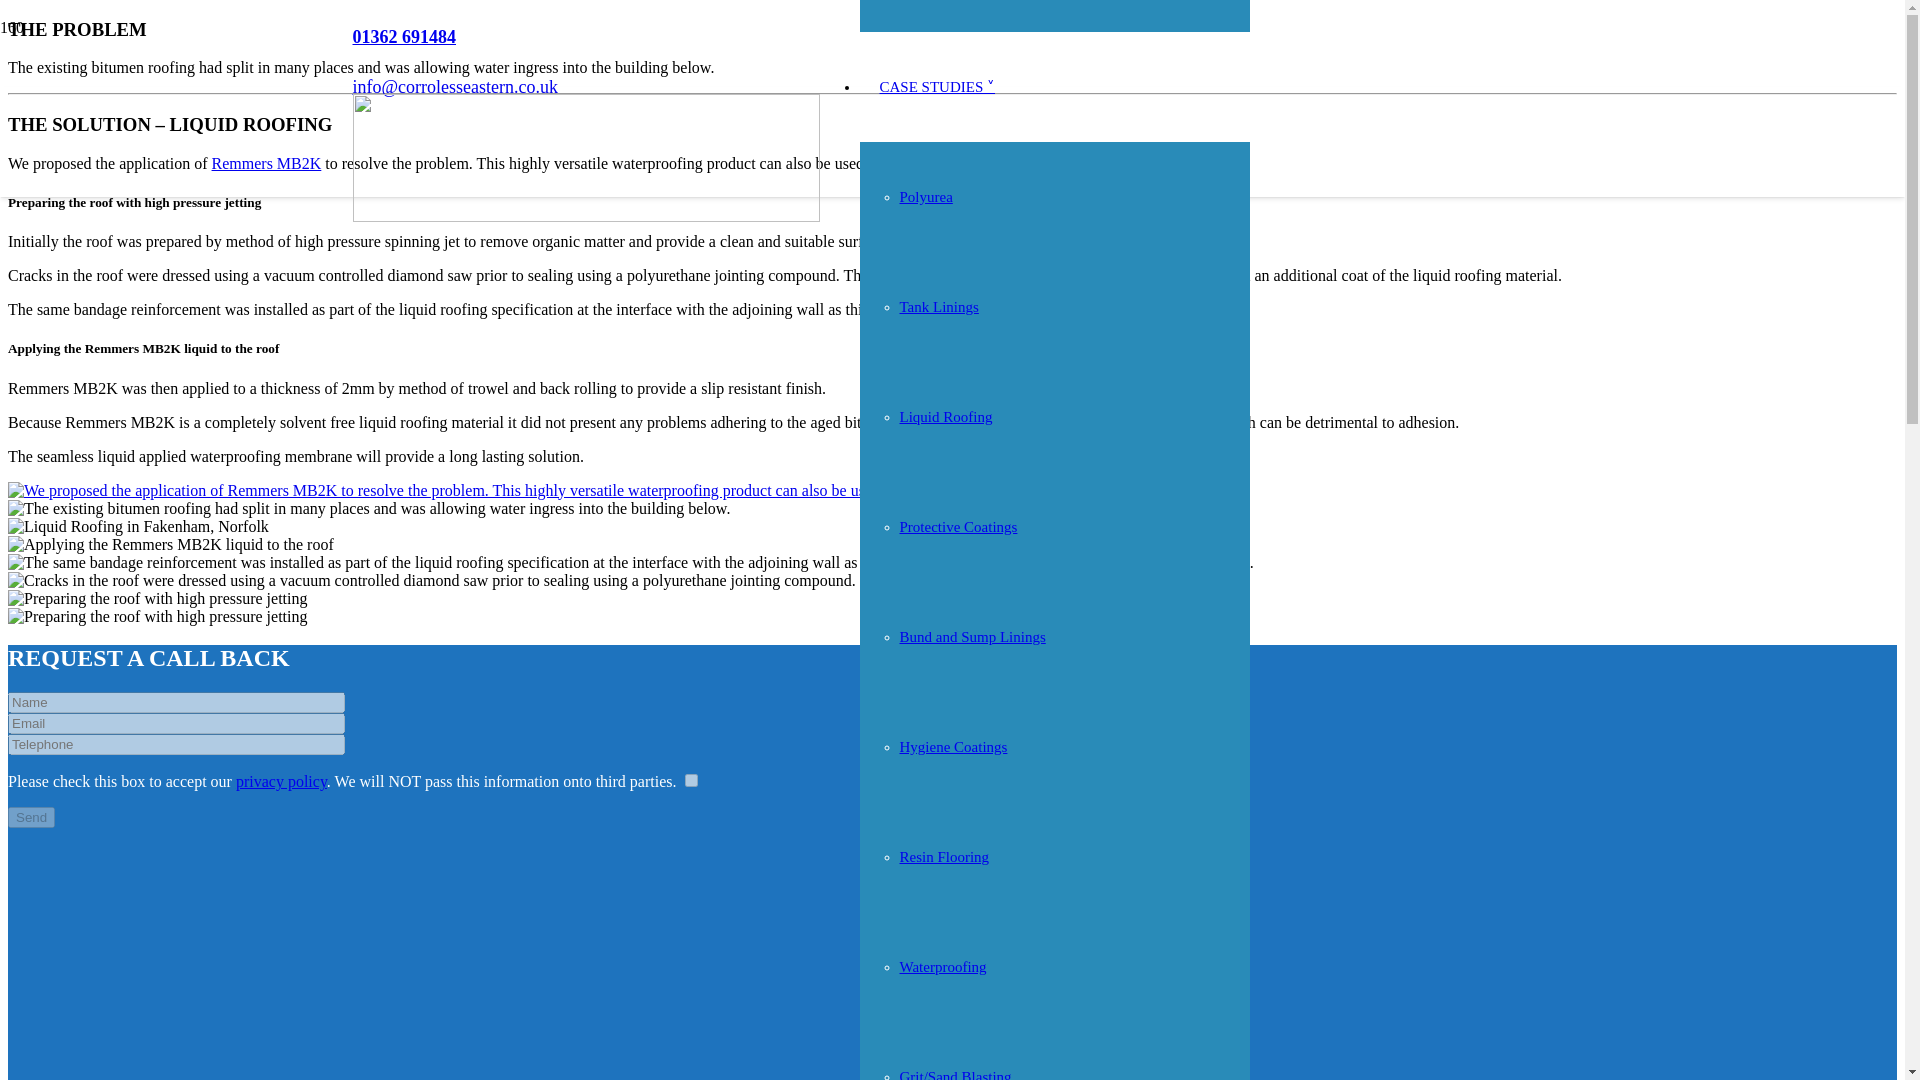 This screenshot has height=1080, width=1920. Describe the element at coordinates (926, 197) in the screenshot. I see `Polyurea` at that location.